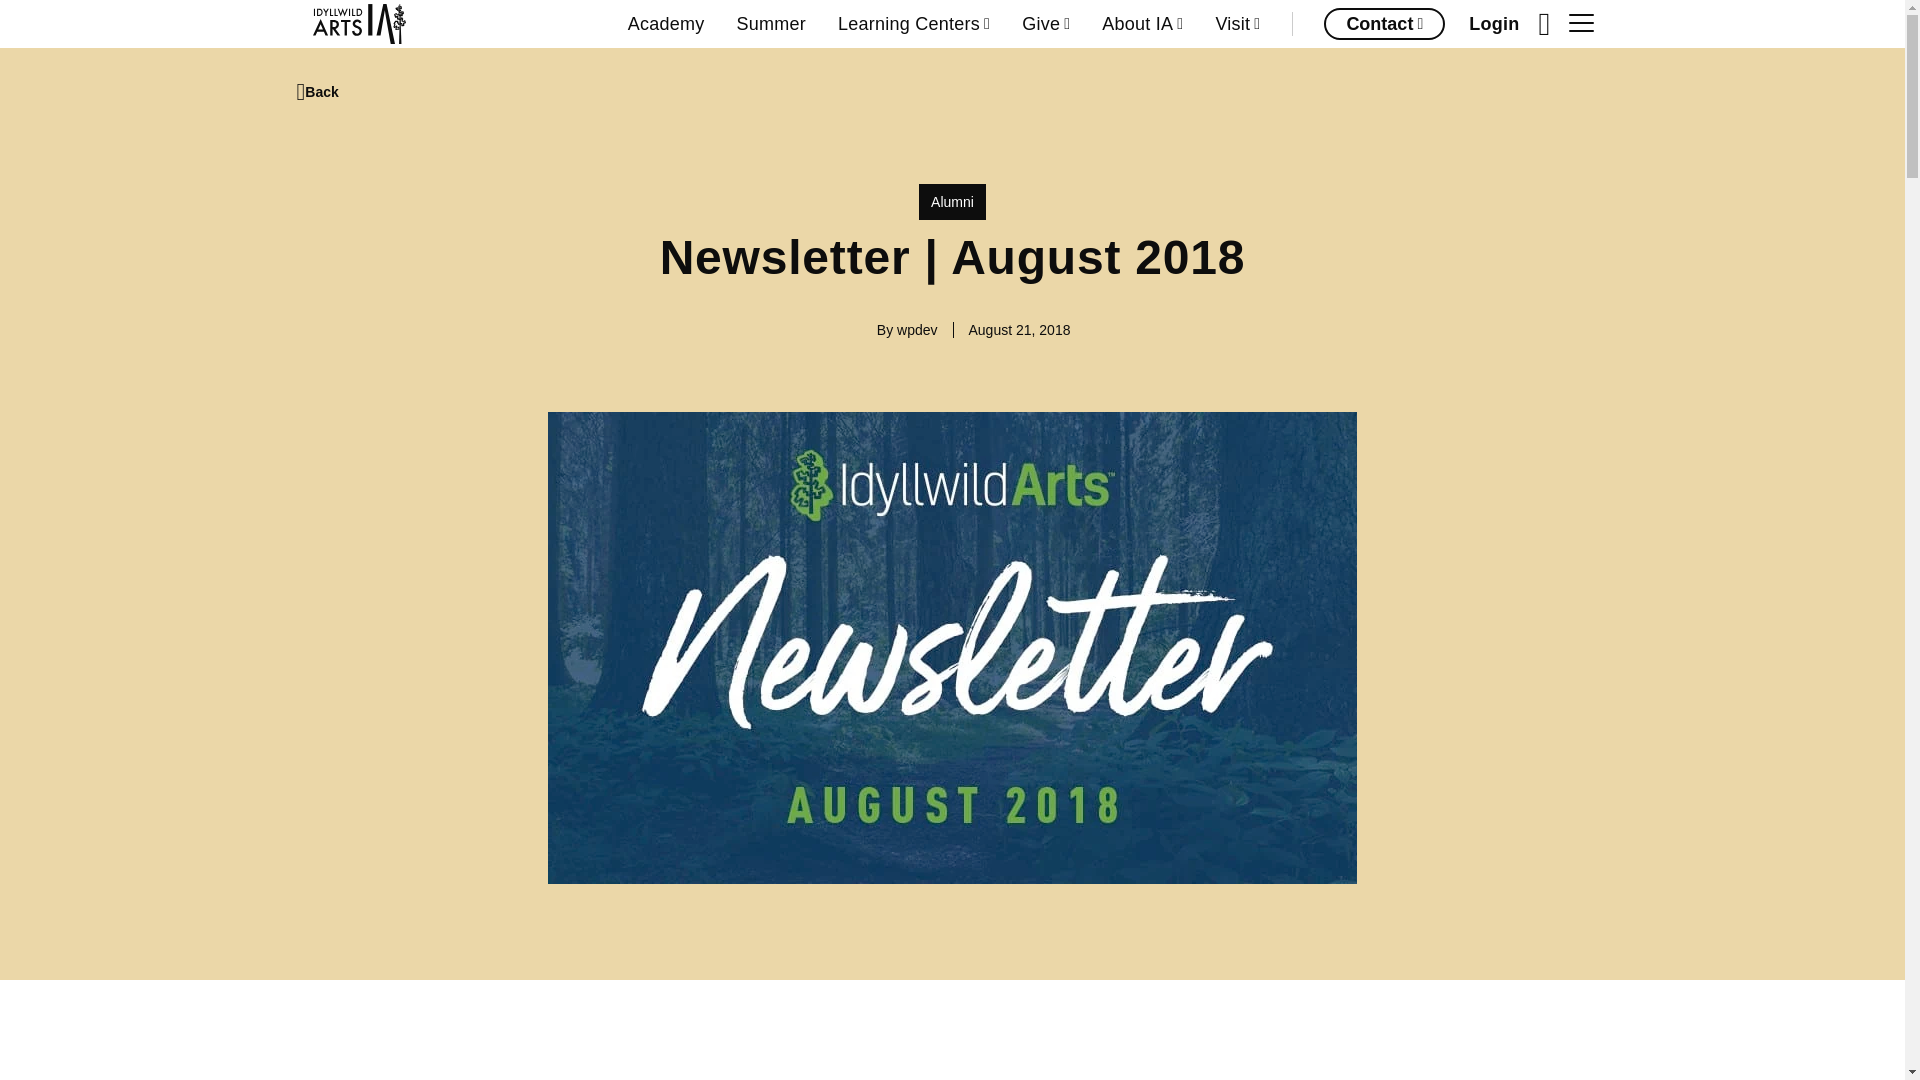 Image resolution: width=1920 pixels, height=1080 pixels. I want to click on Give, so click(1045, 24).